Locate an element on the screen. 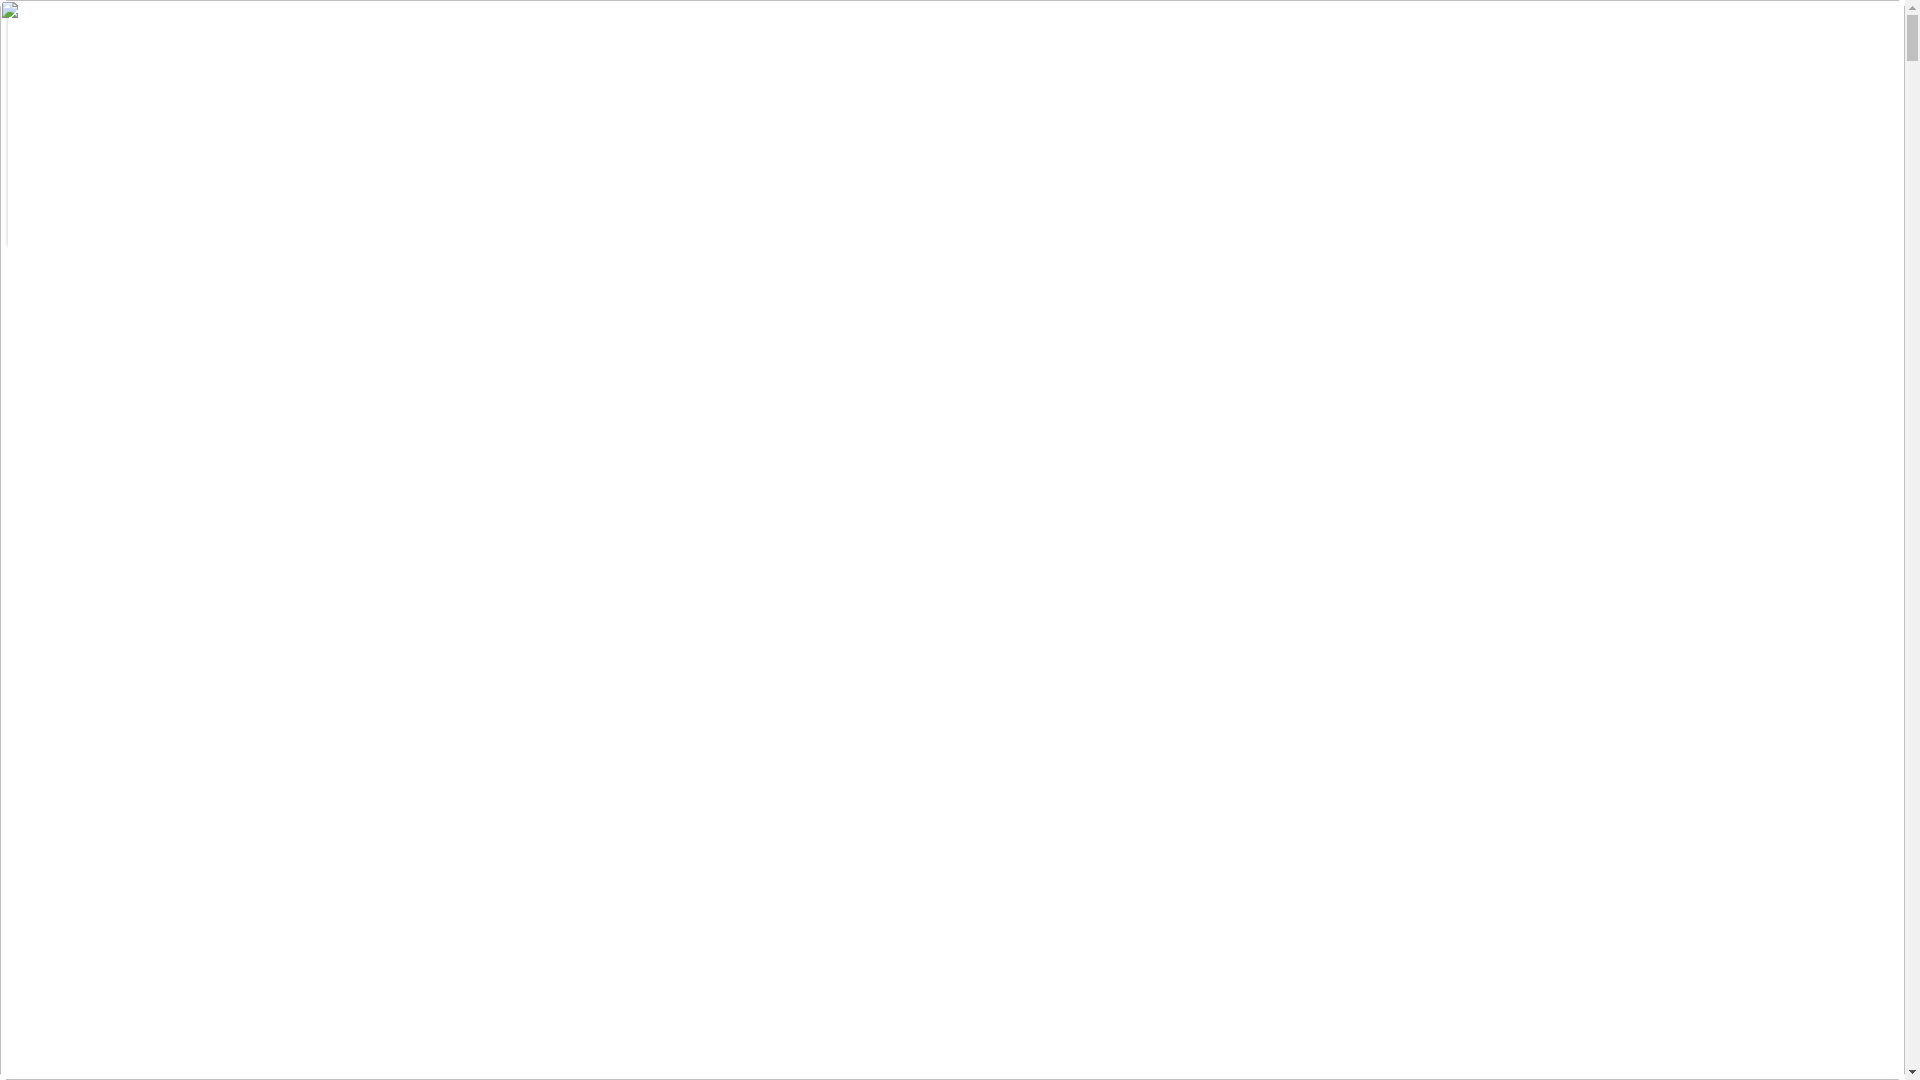 This screenshot has width=1920, height=1080. CONTACT is located at coordinates (82, 154).